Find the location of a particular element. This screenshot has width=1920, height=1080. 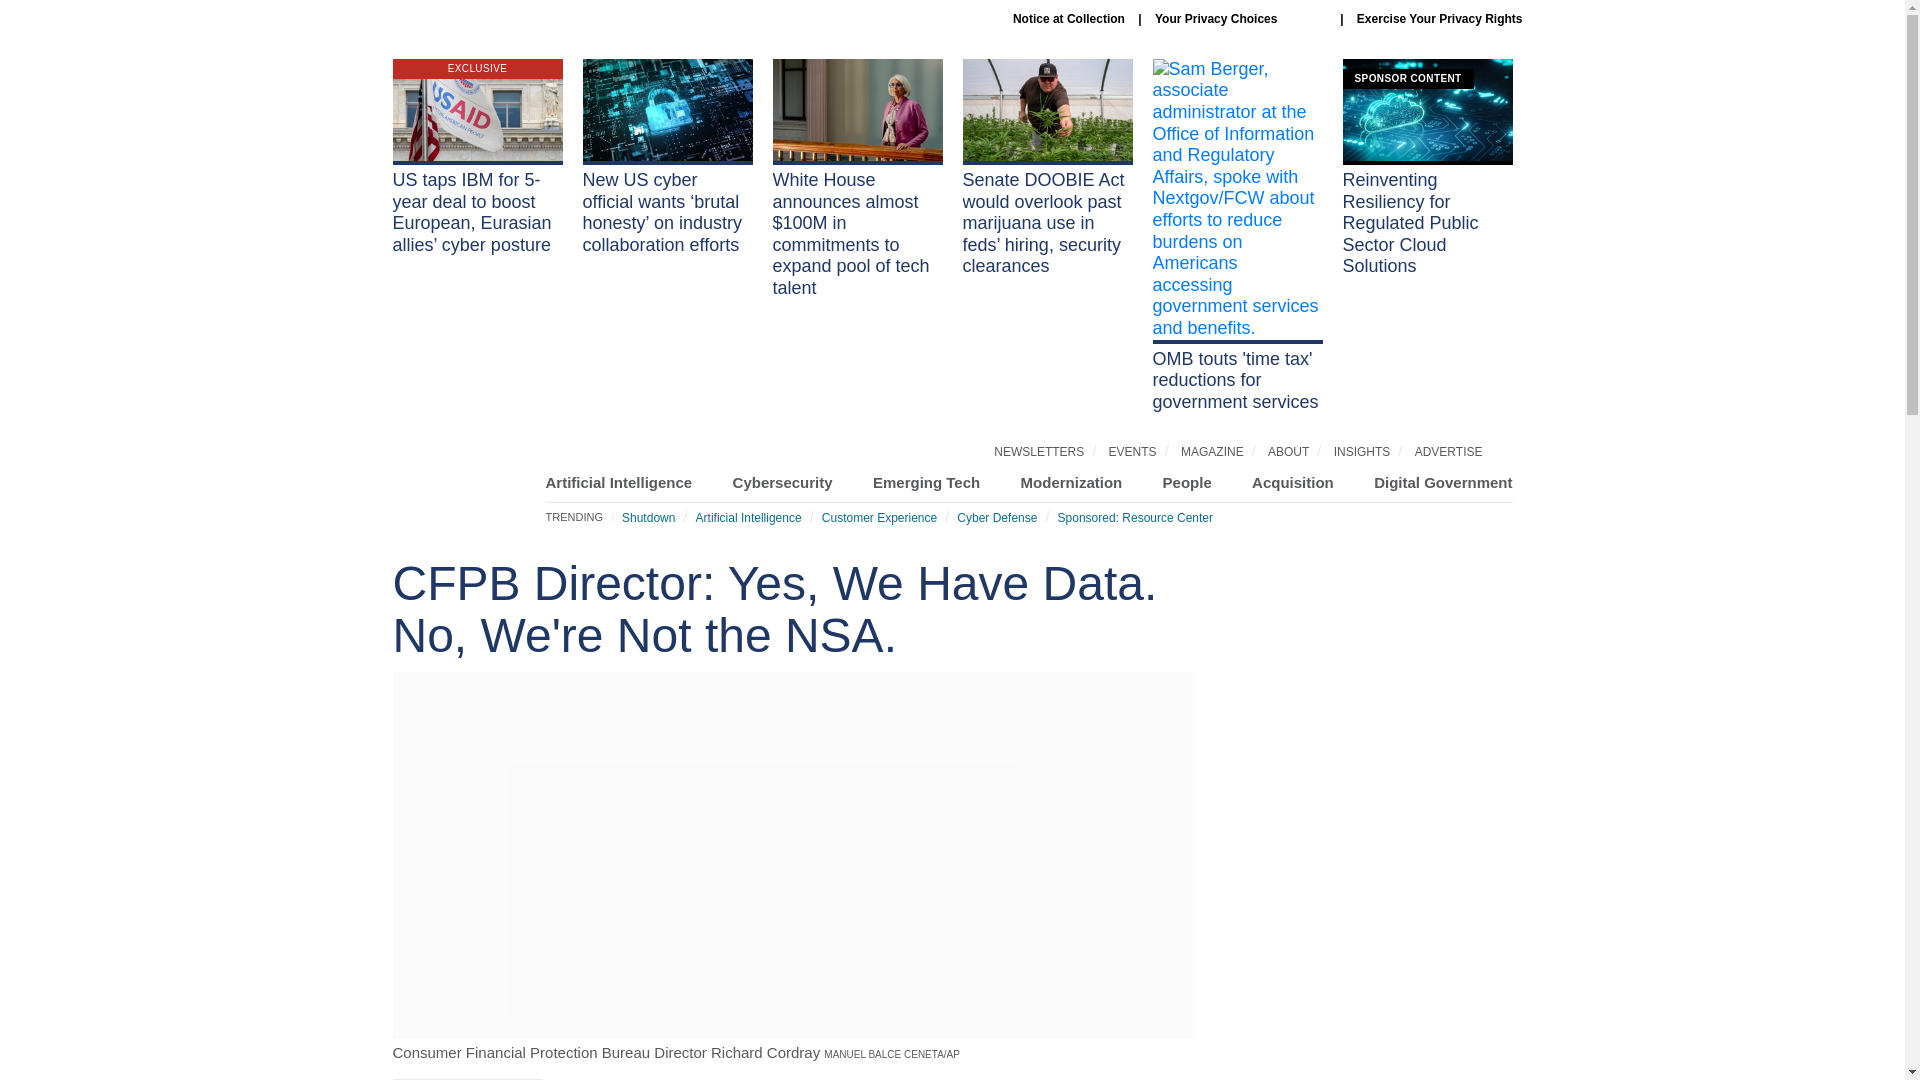

Your Privacy Choices is located at coordinates (1240, 19).